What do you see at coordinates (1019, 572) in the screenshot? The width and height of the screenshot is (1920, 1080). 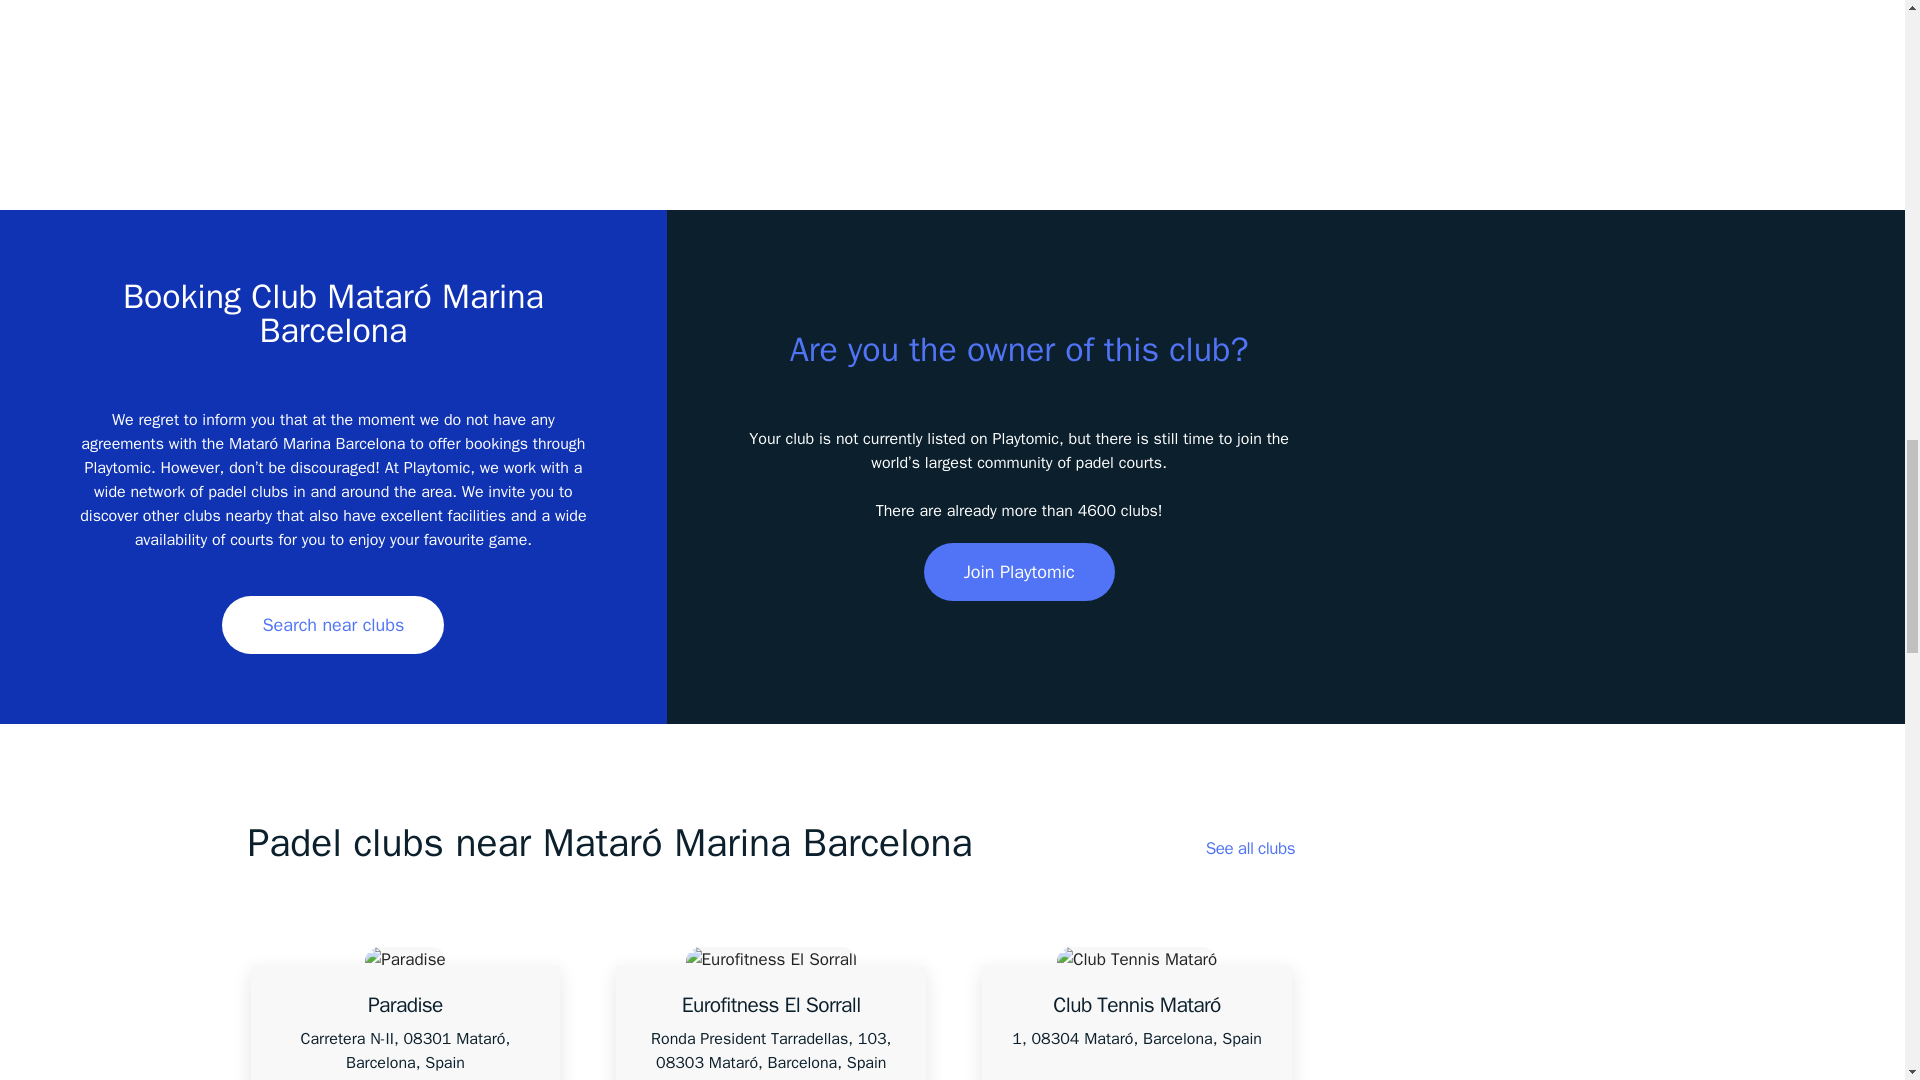 I see `Join Playtomic` at bounding box center [1019, 572].